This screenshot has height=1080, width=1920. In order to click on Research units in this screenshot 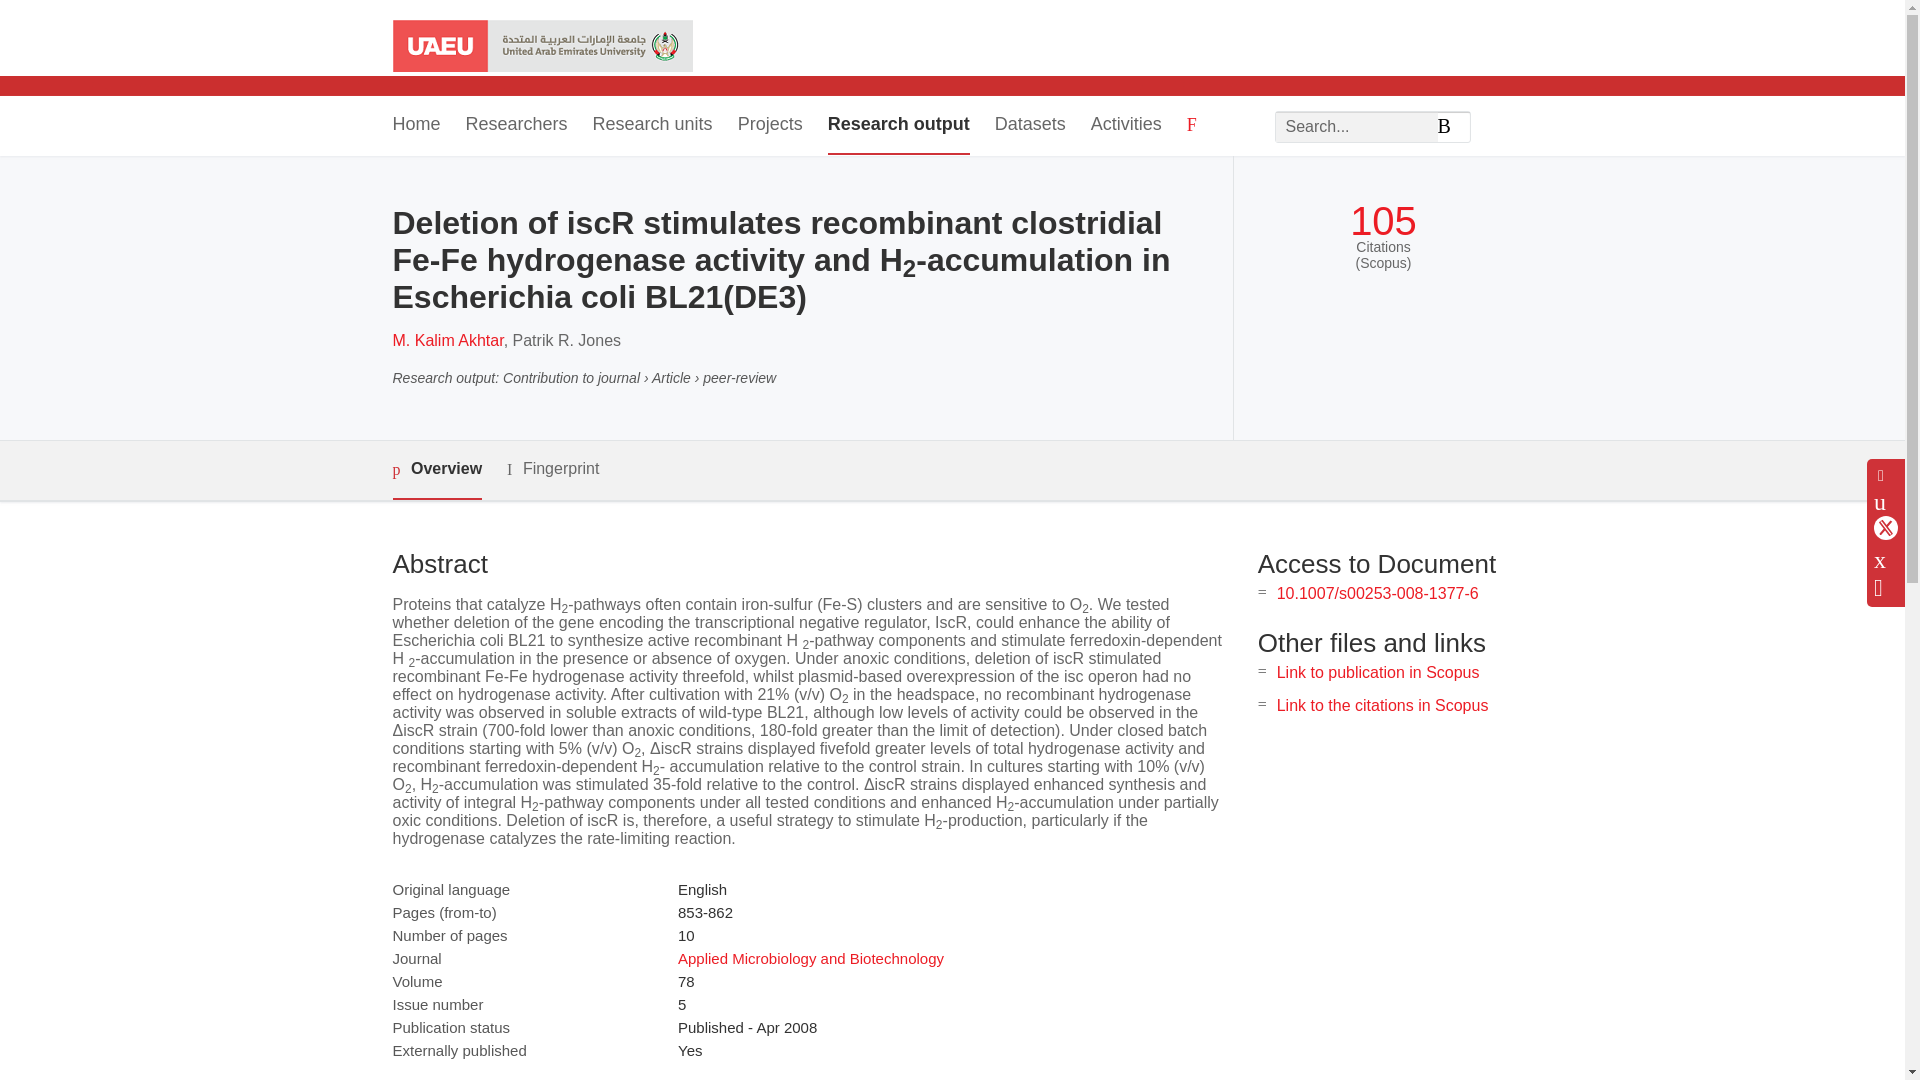, I will do `click(652, 126)`.